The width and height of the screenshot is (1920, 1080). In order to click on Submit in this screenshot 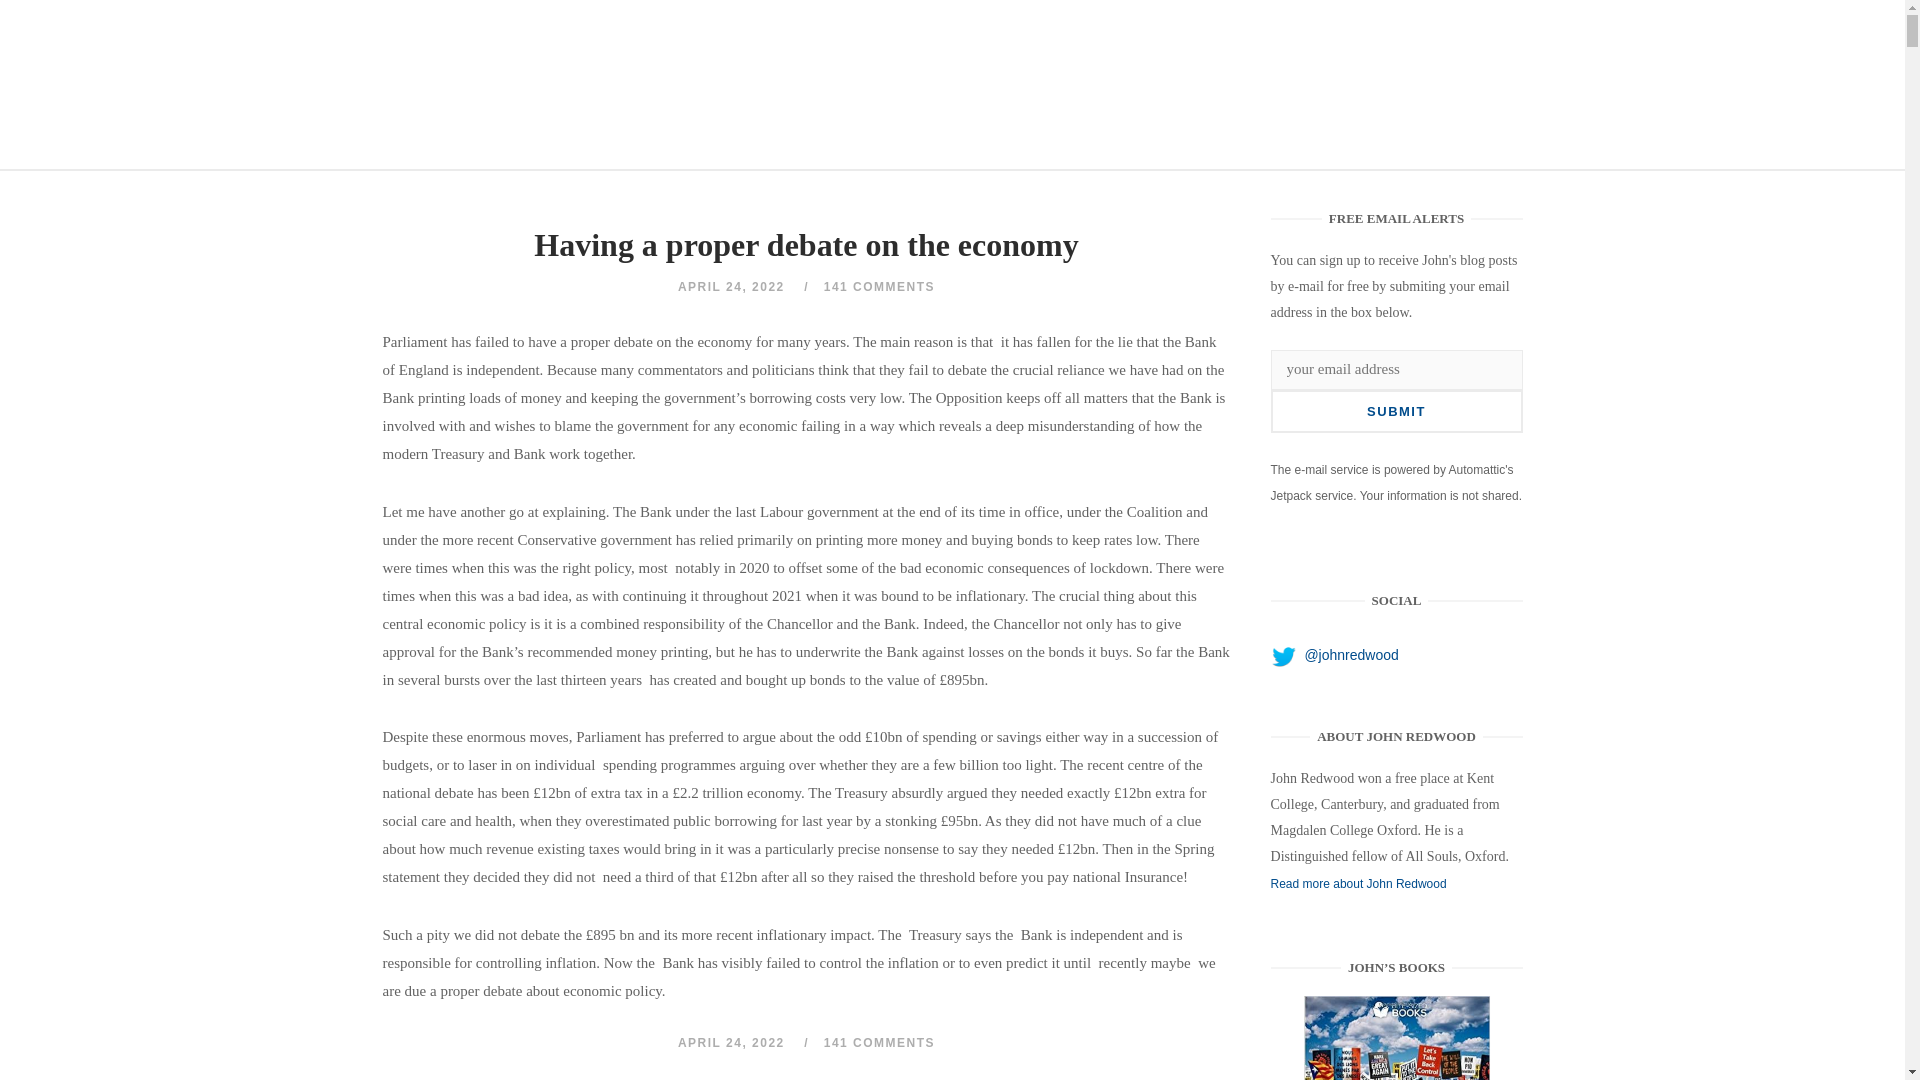, I will do `click(1396, 411)`.